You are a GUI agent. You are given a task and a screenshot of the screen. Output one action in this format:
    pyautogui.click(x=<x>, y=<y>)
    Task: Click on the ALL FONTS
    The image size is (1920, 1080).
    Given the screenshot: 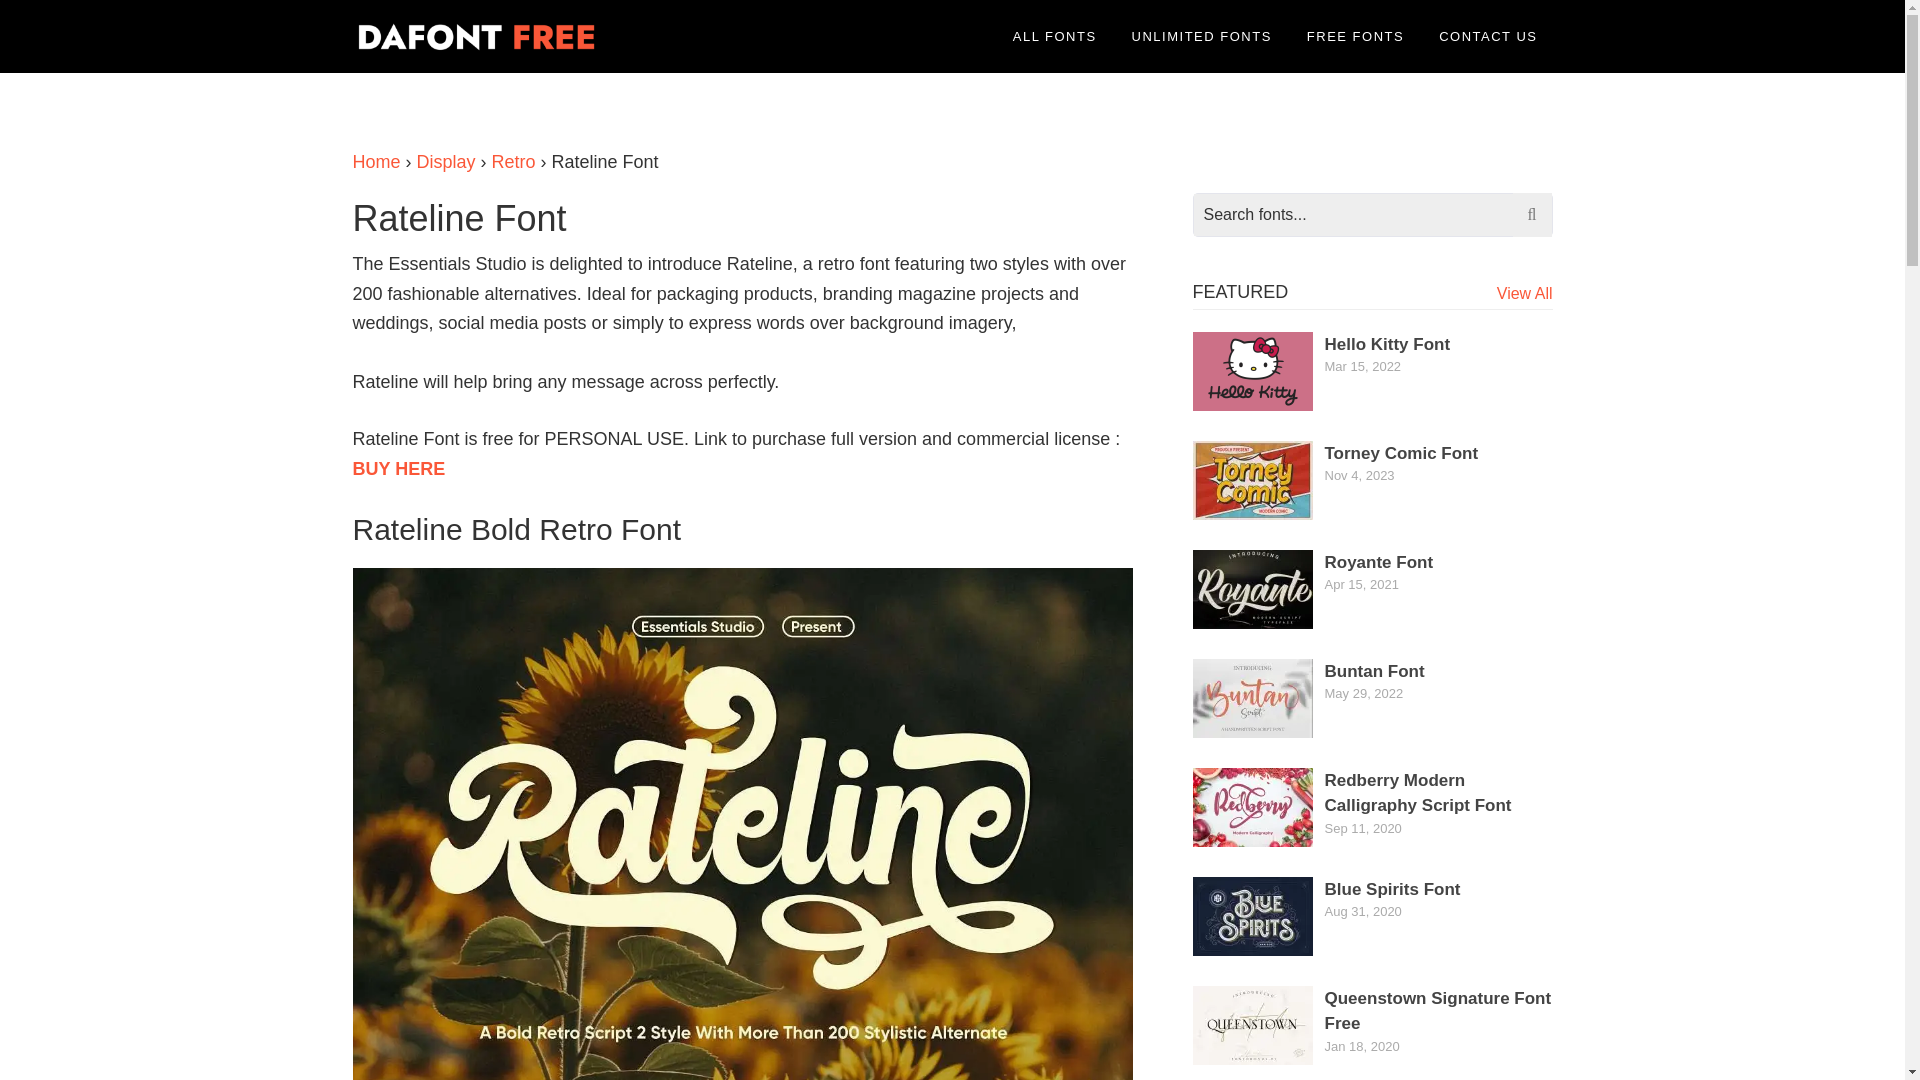 What is the action you would take?
    pyautogui.click(x=1054, y=36)
    